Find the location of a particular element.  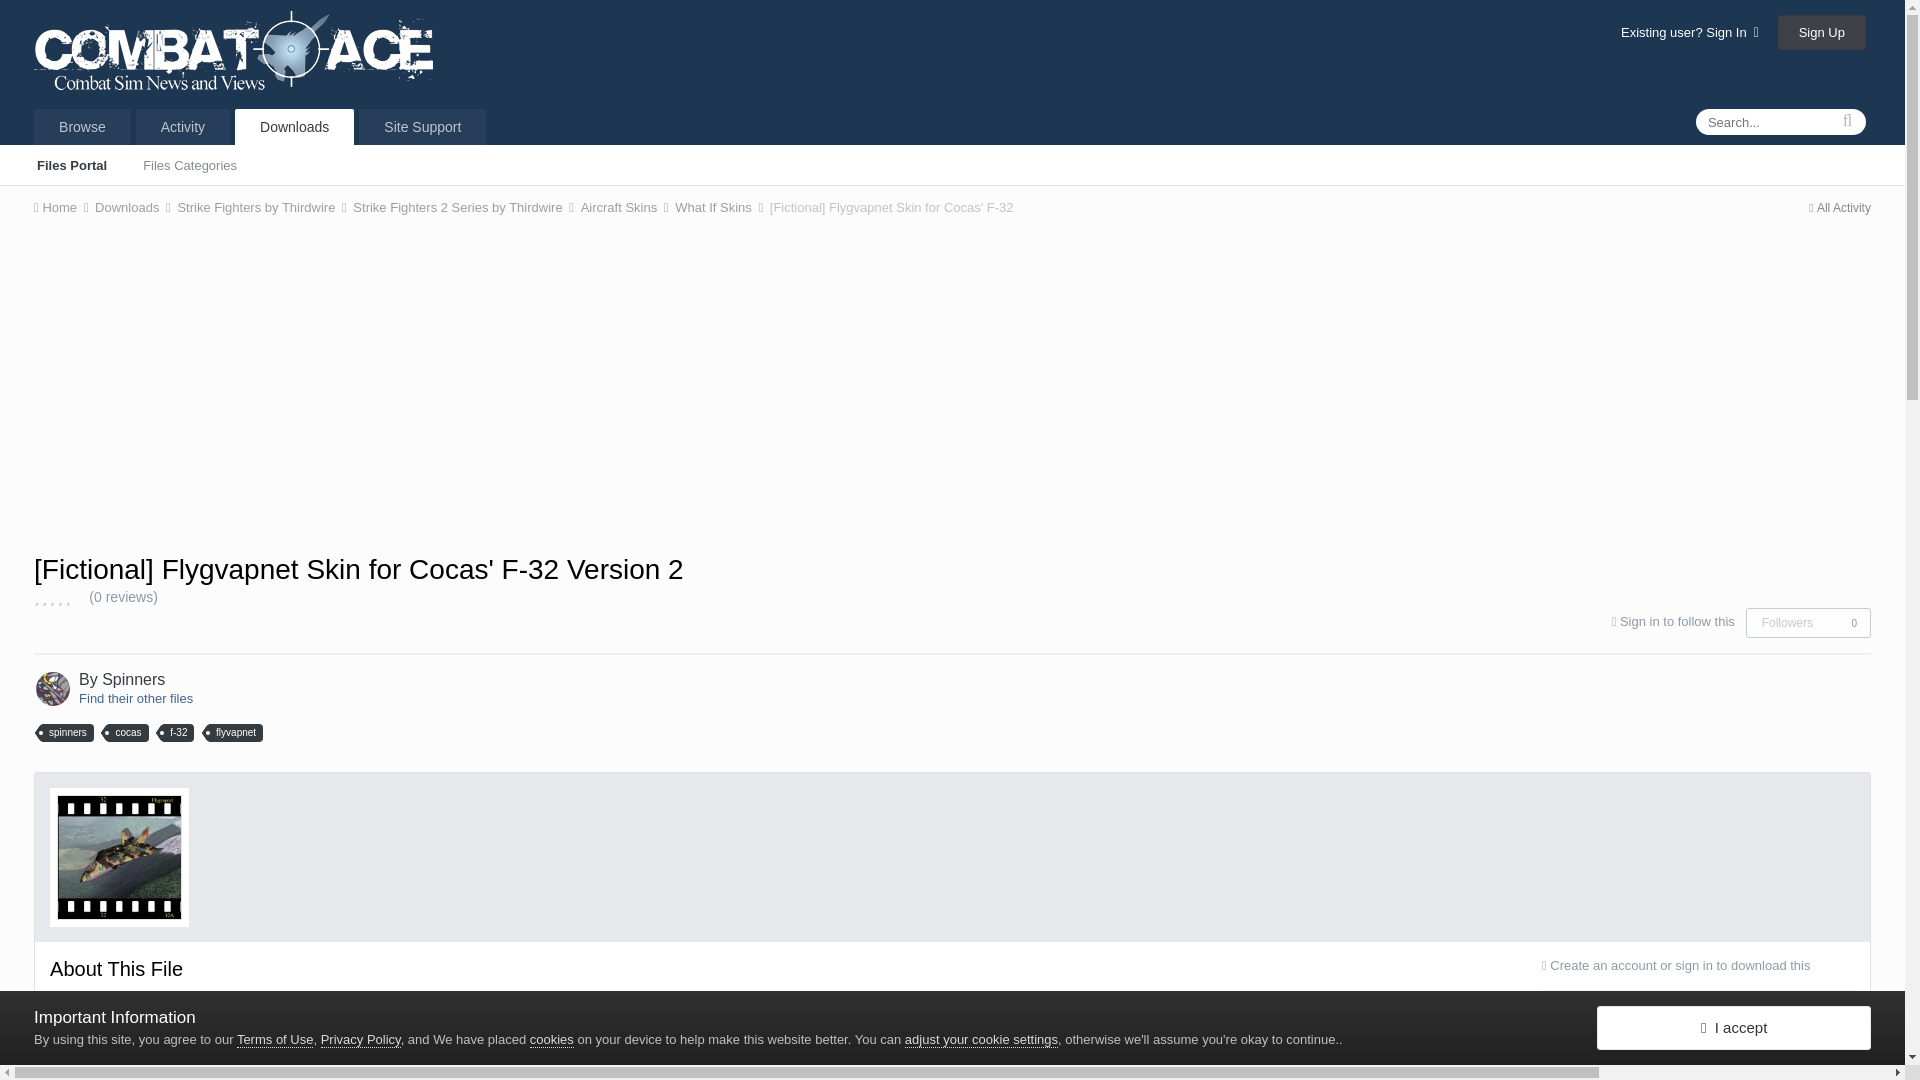

Home is located at coordinates (62, 206).